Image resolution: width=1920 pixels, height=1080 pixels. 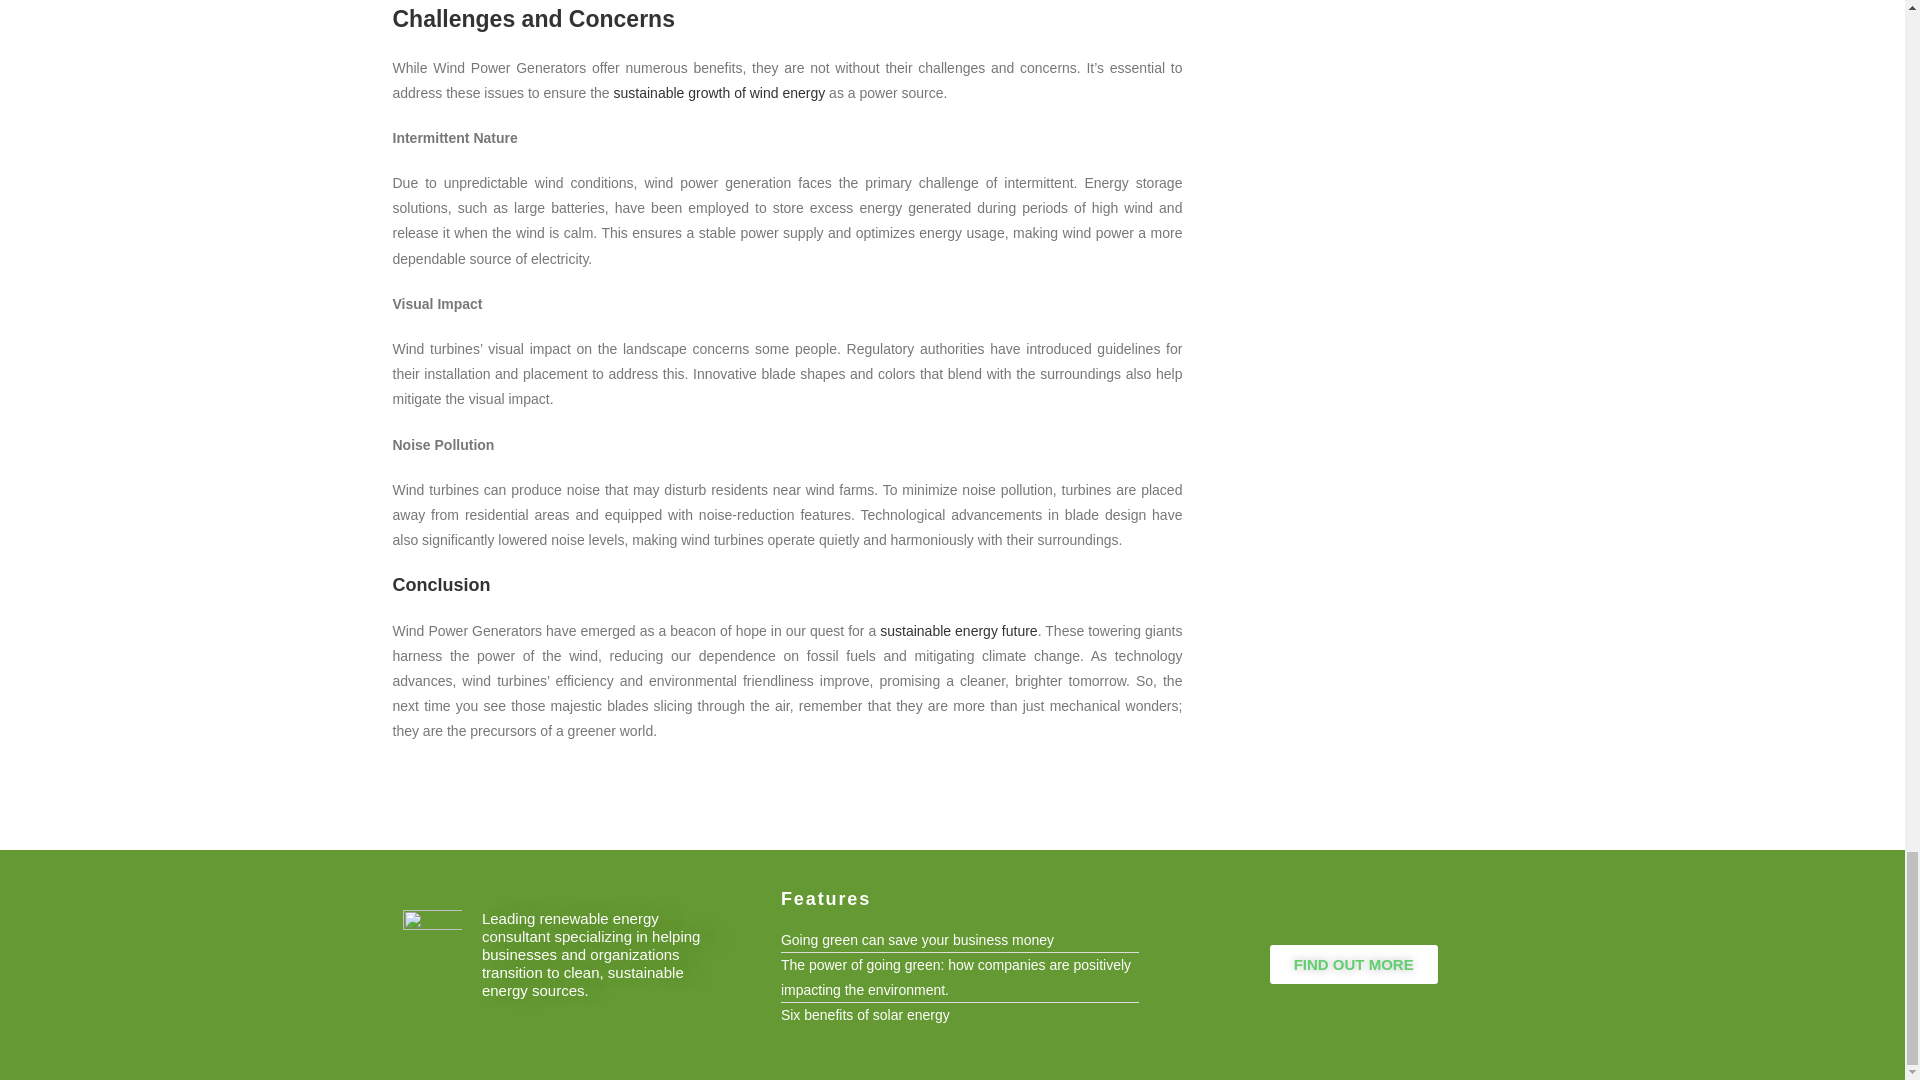 What do you see at coordinates (958, 631) in the screenshot?
I see `sustainable energy future` at bounding box center [958, 631].